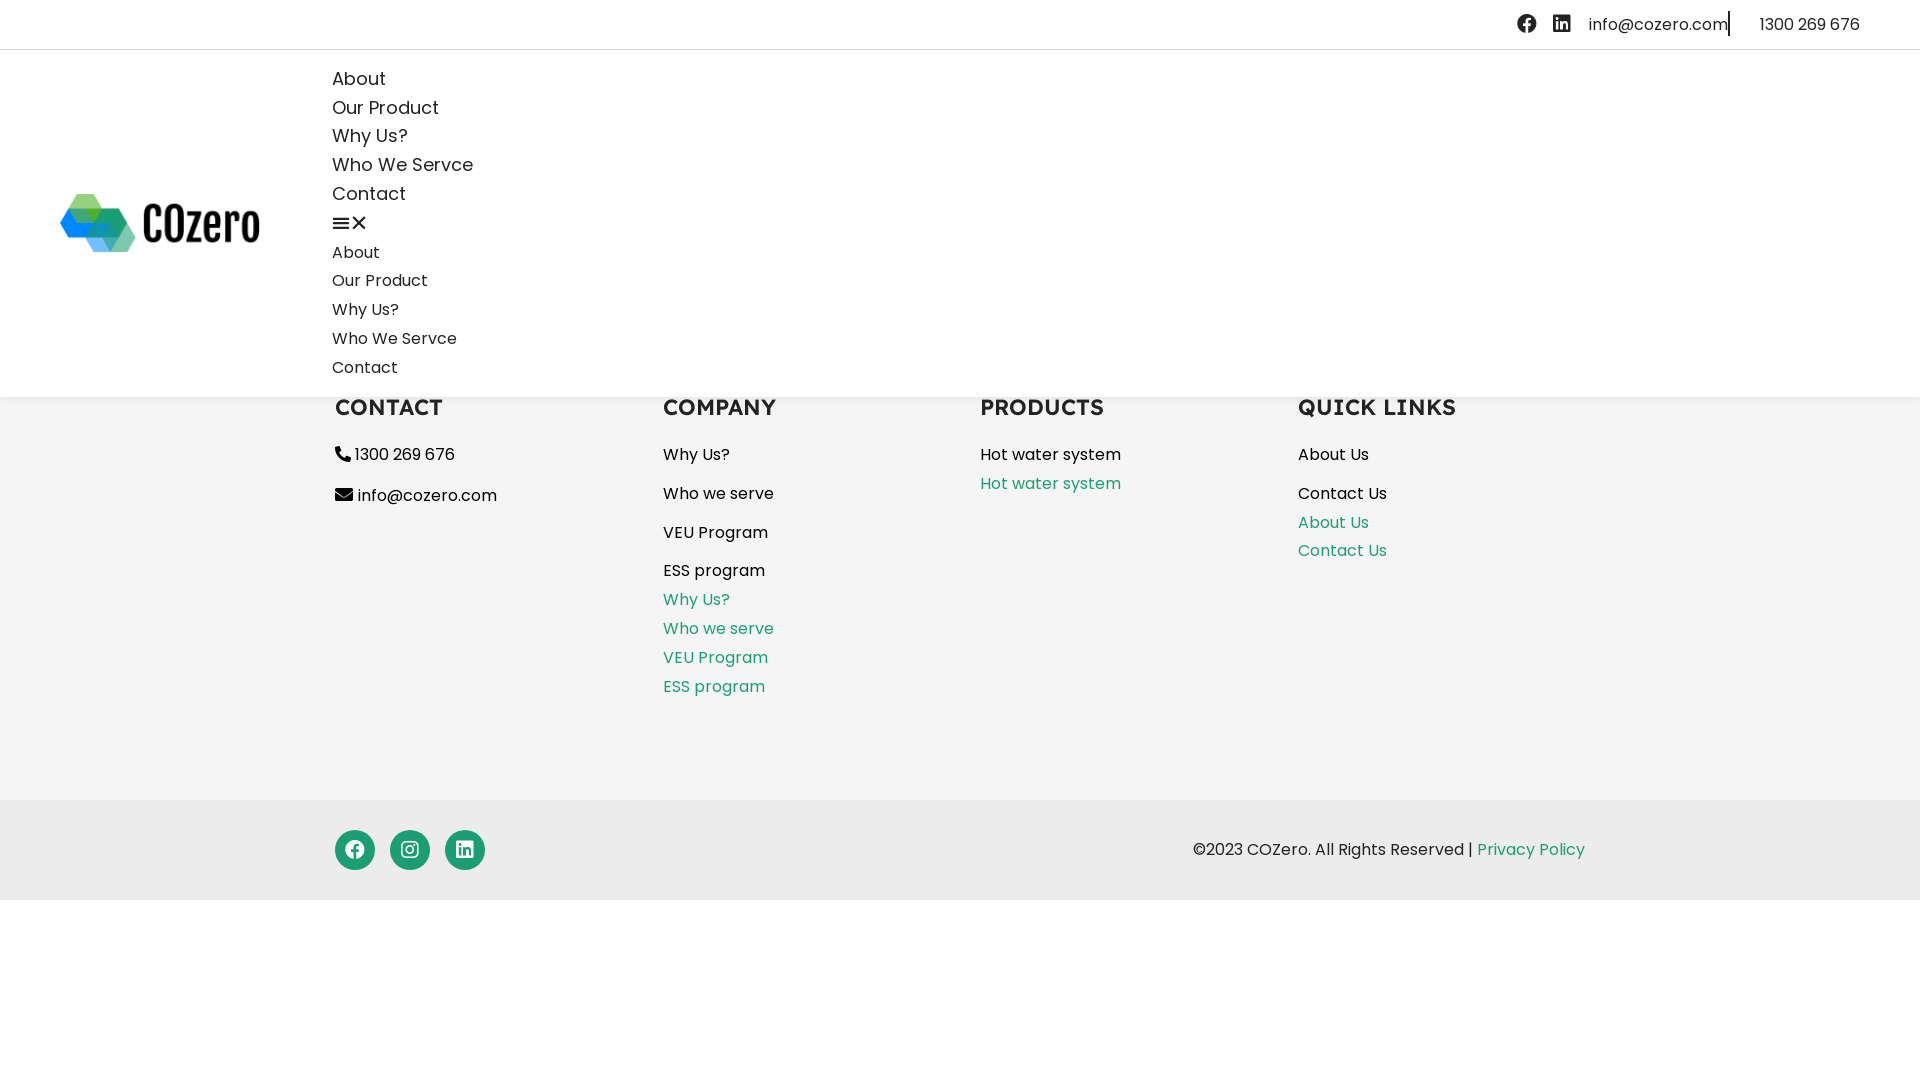 The height and width of the screenshot is (1080, 1920). What do you see at coordinates (718, 628) in the screenshot?
I see `Who we serve` at bounding box center [718, 628].